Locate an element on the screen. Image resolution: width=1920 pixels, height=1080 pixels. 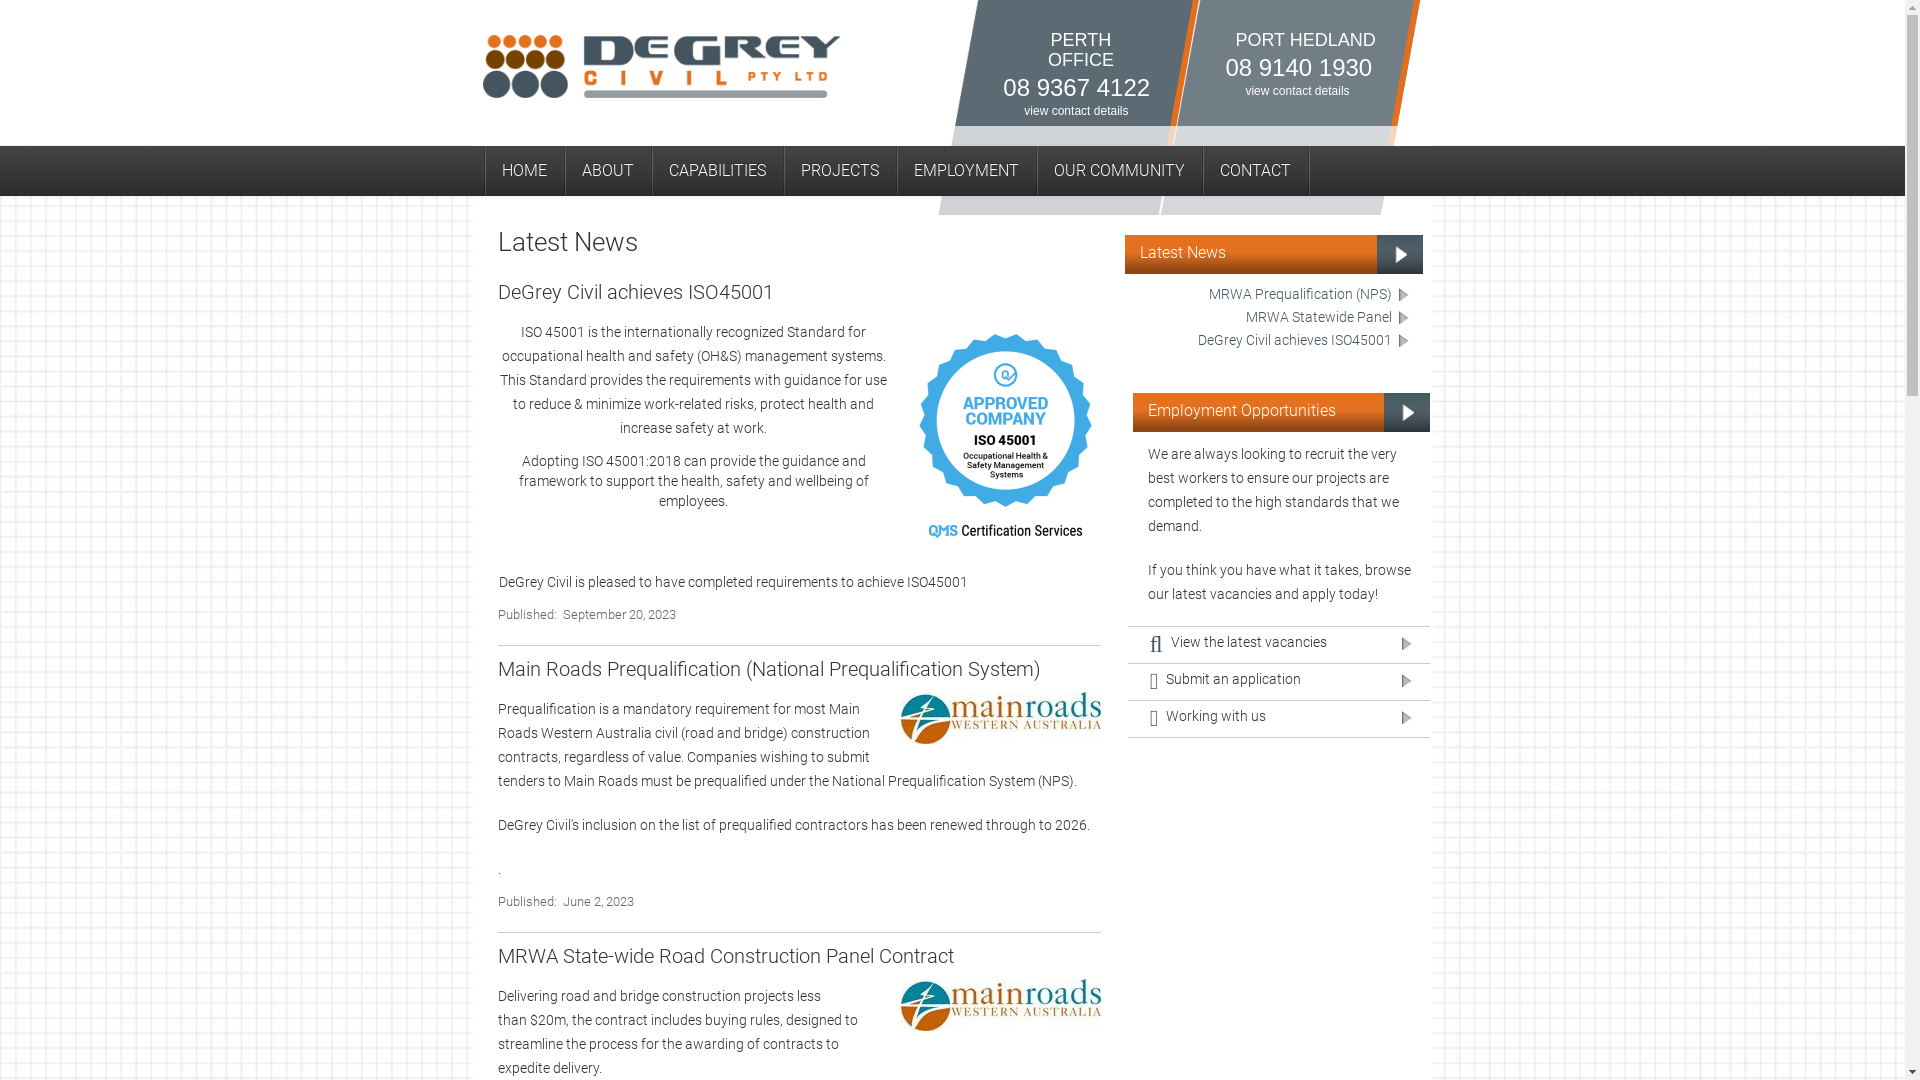
Working with us is located at coordinates (1279, 720).